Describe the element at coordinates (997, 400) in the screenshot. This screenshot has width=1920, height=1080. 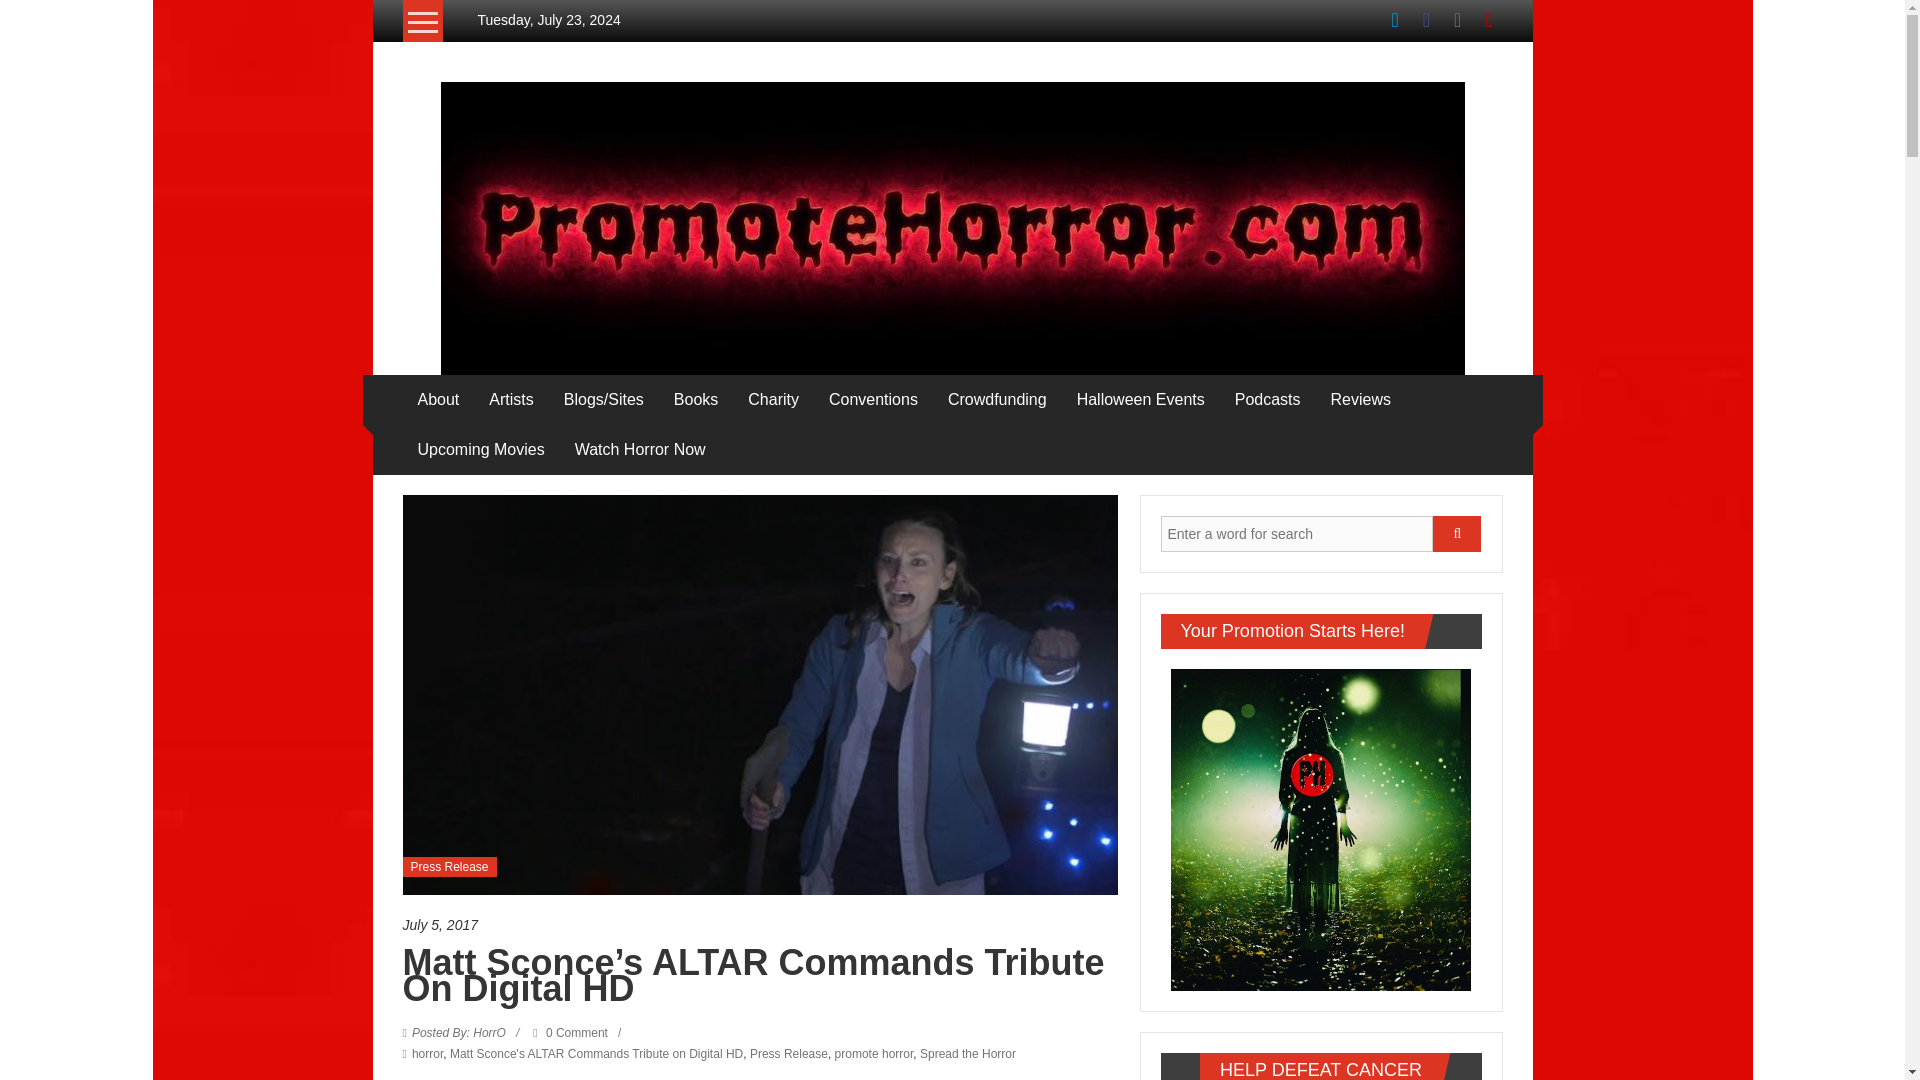
I see `Crowdfunding` at that location.